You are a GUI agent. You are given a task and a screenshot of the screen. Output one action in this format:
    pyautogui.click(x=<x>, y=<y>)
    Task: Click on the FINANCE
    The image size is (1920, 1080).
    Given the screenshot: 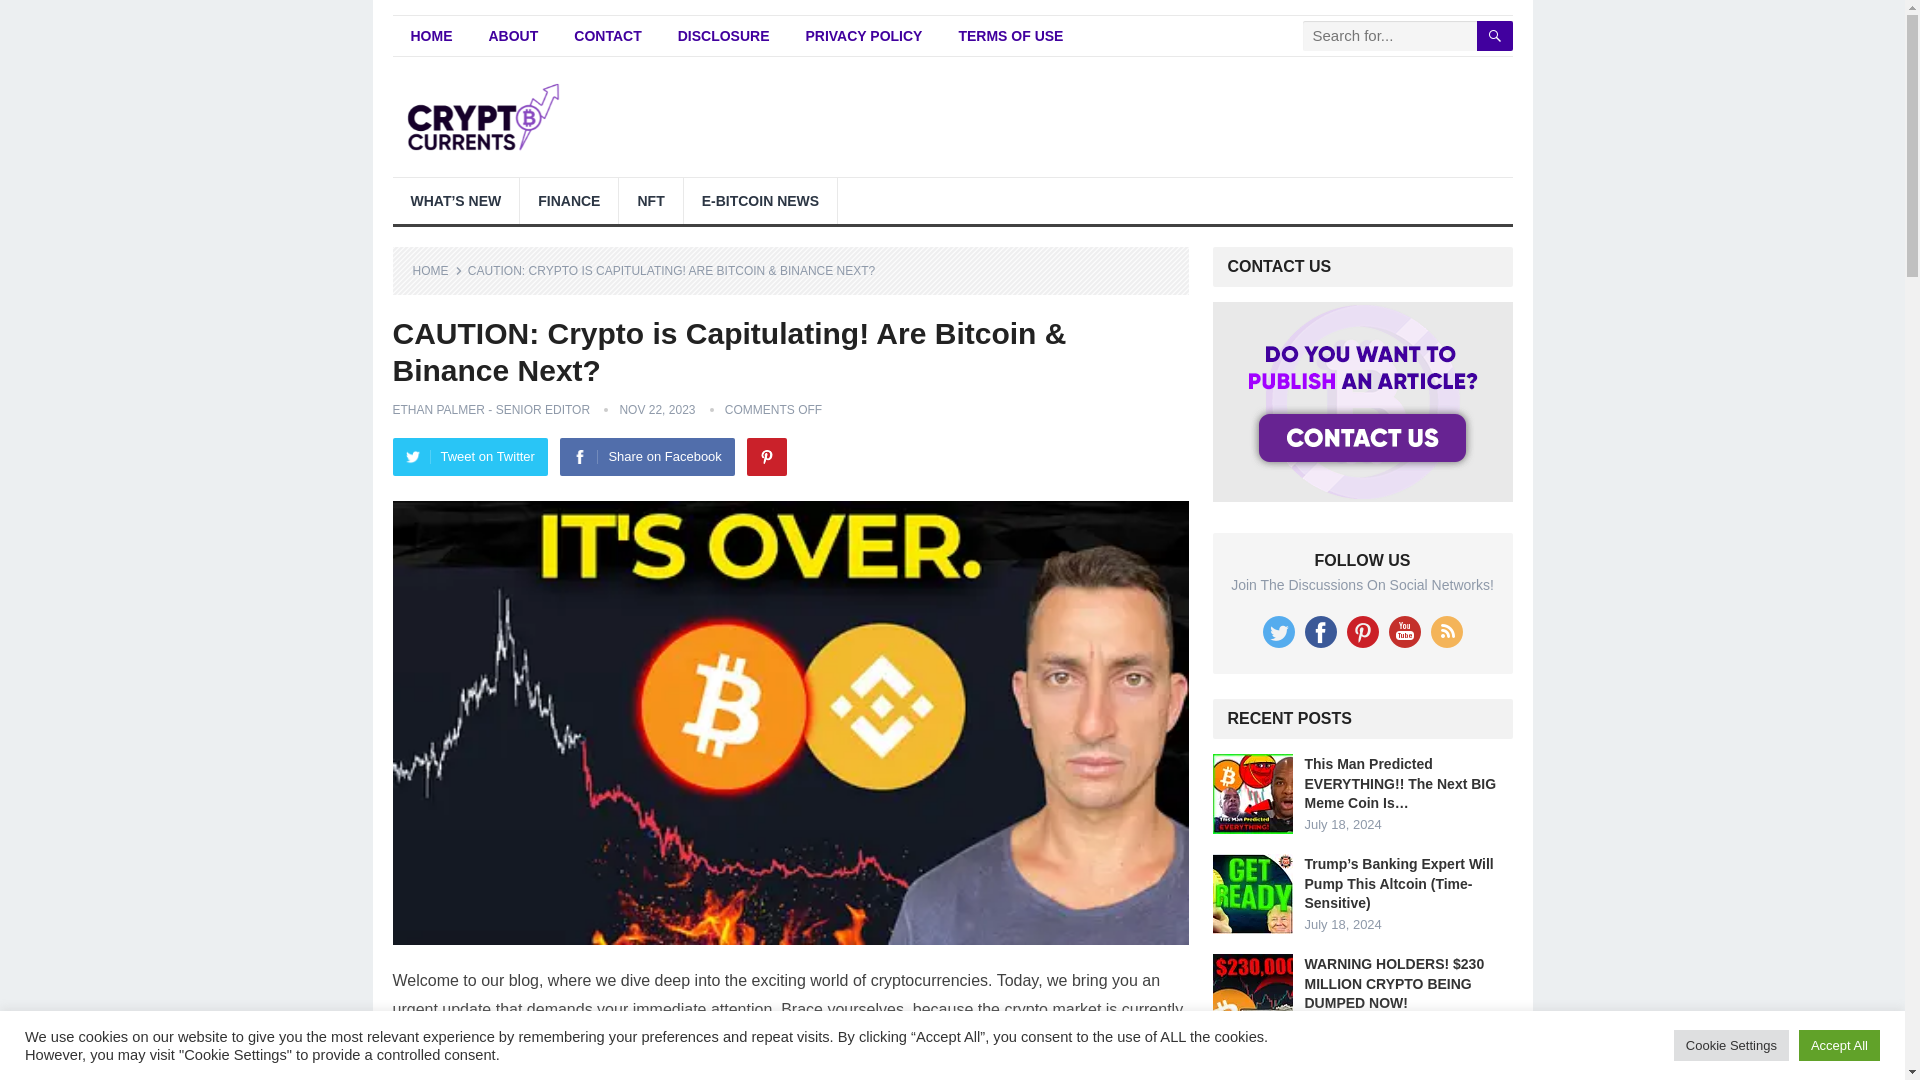 What is the action you would take?
    pyautogui.click(x=569, y=200)
    